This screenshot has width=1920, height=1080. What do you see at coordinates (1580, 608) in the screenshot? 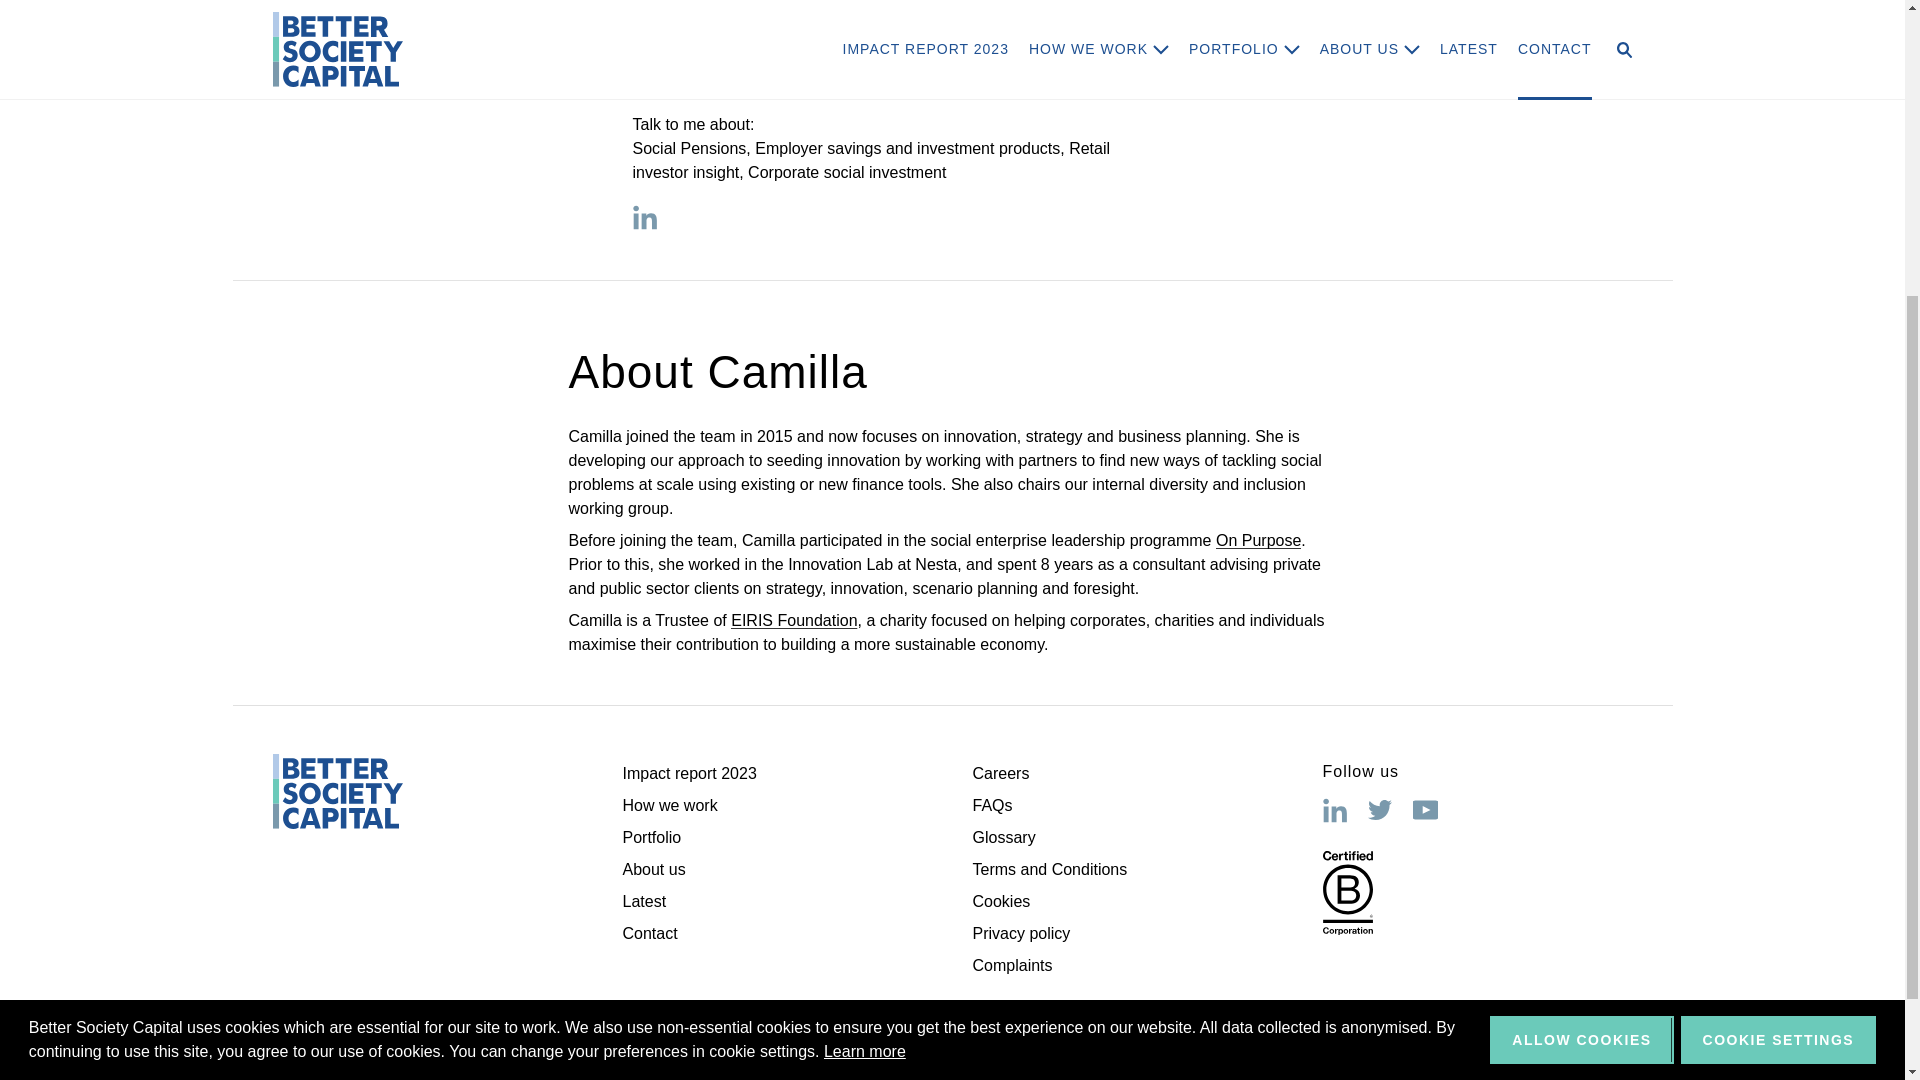
I see `ALLOW COOKIES` at bounding box center [1580, 608].